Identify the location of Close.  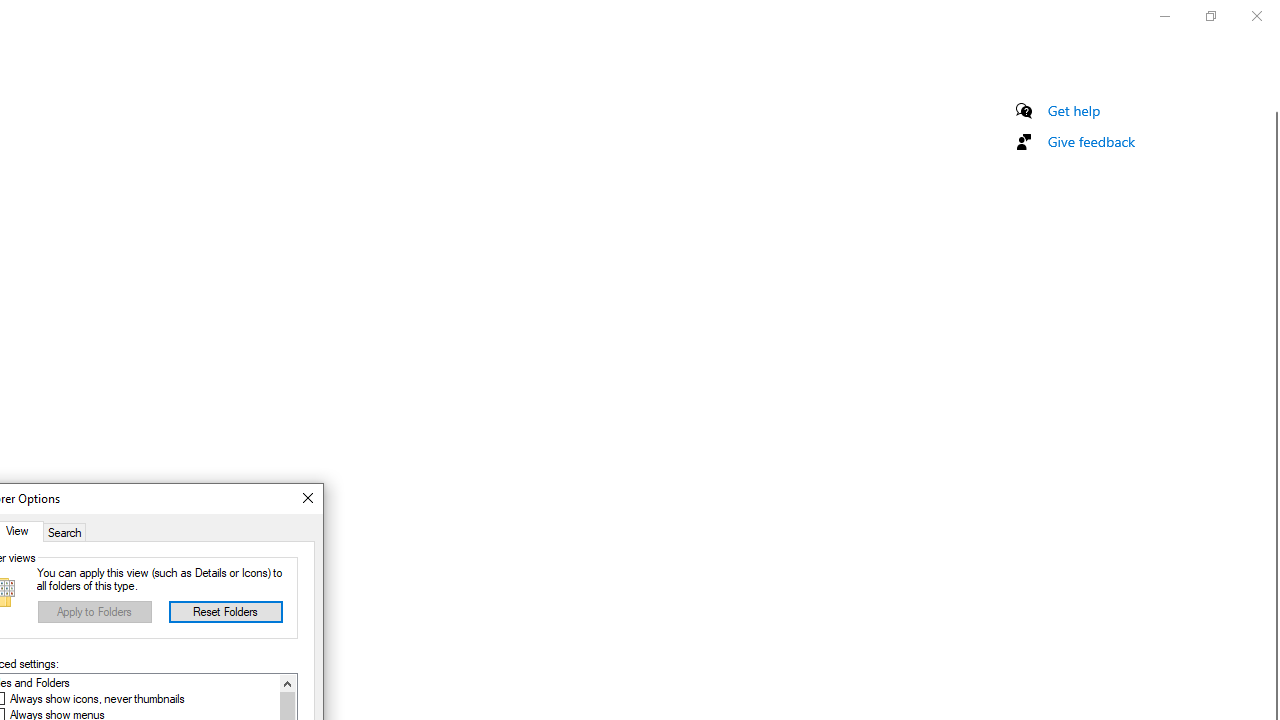
(306, 498).